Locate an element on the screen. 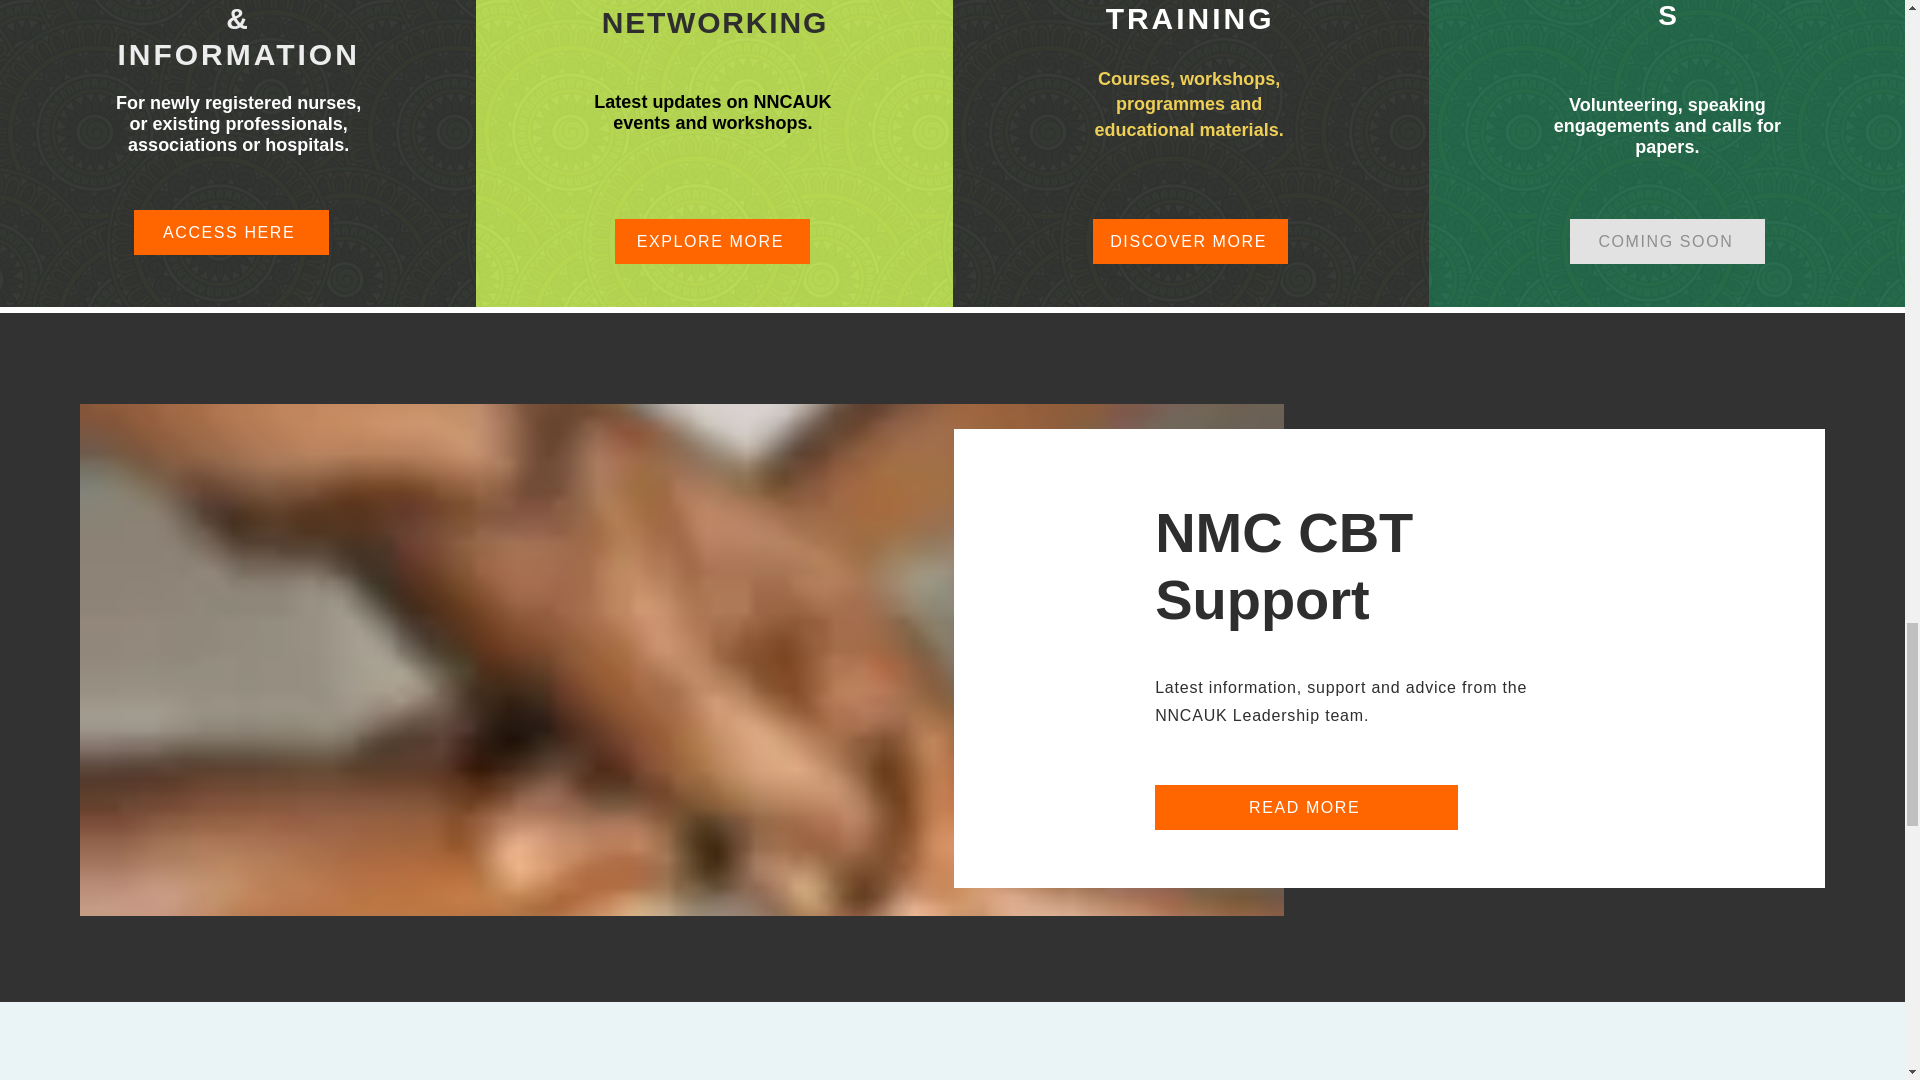  DISCOVER MORE is located at coordinates (1190, 241).